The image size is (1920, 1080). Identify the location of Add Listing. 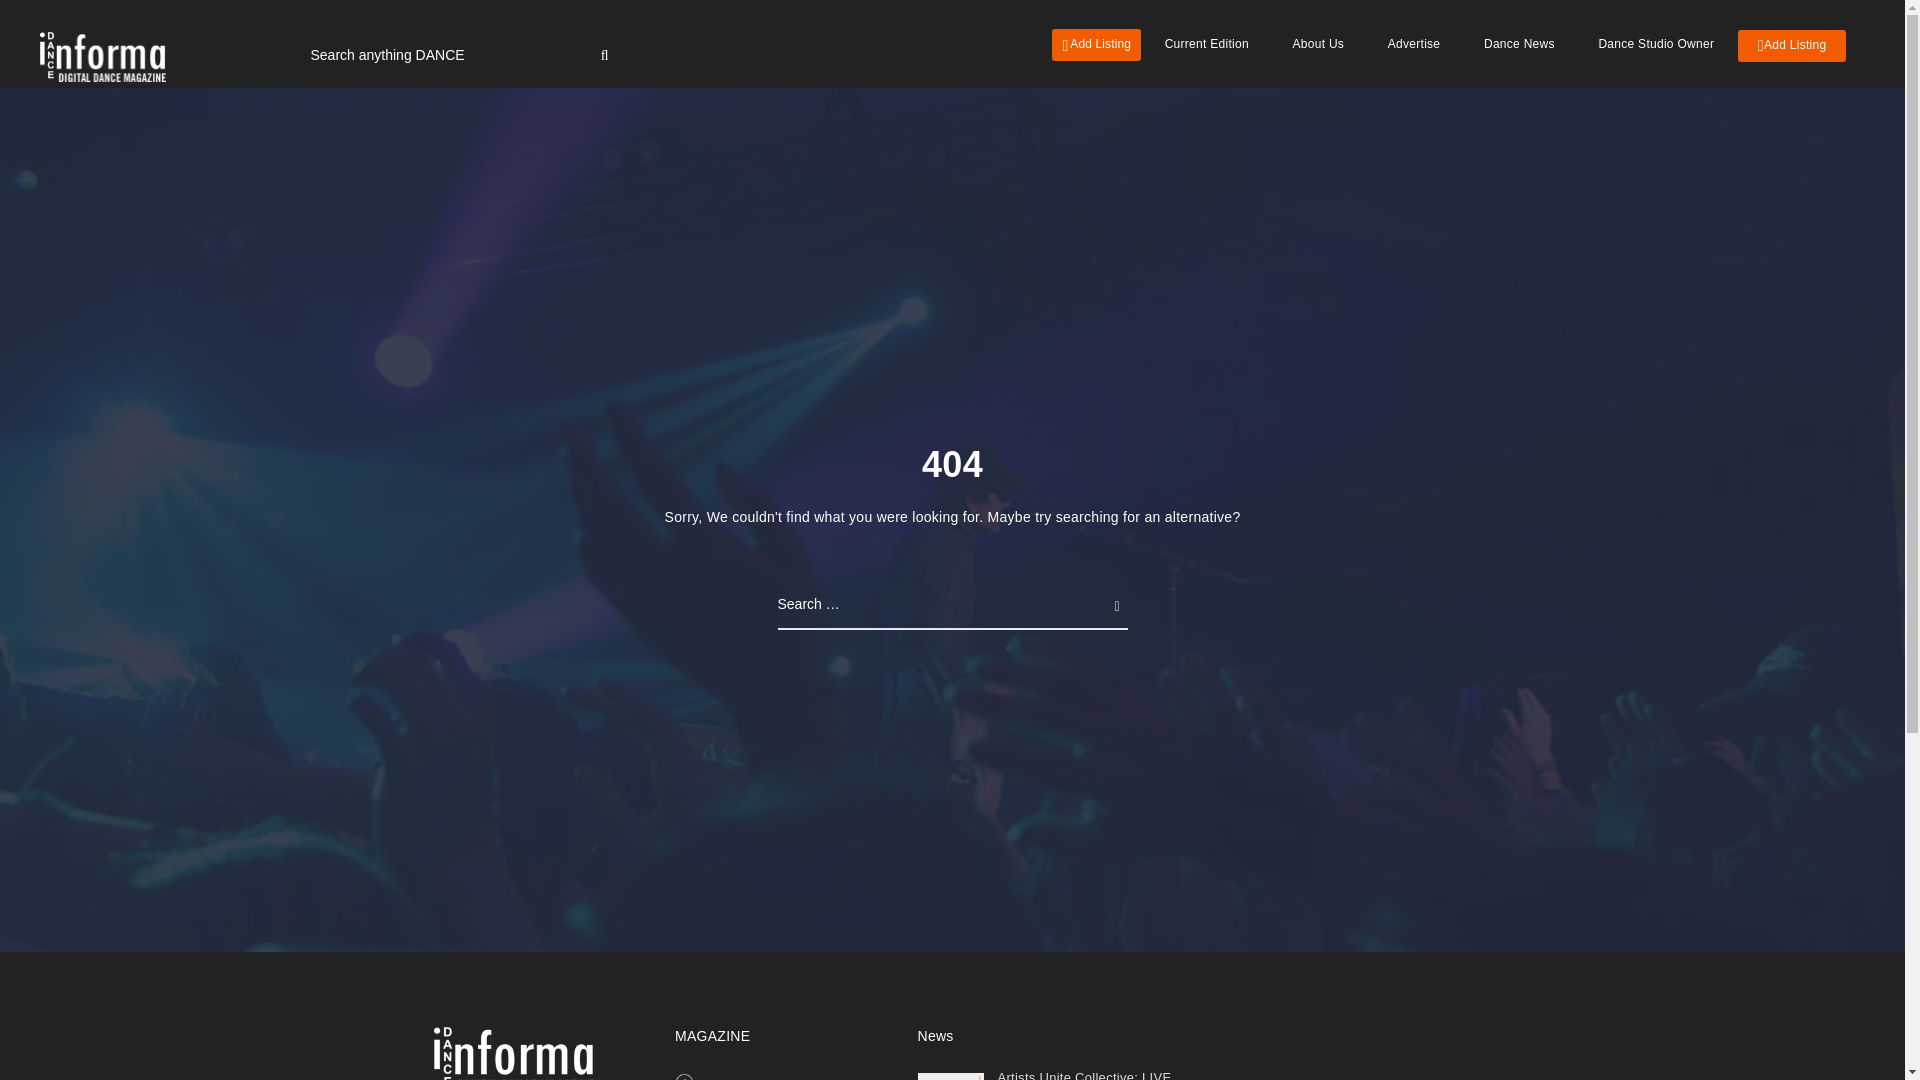
(1096, 44).